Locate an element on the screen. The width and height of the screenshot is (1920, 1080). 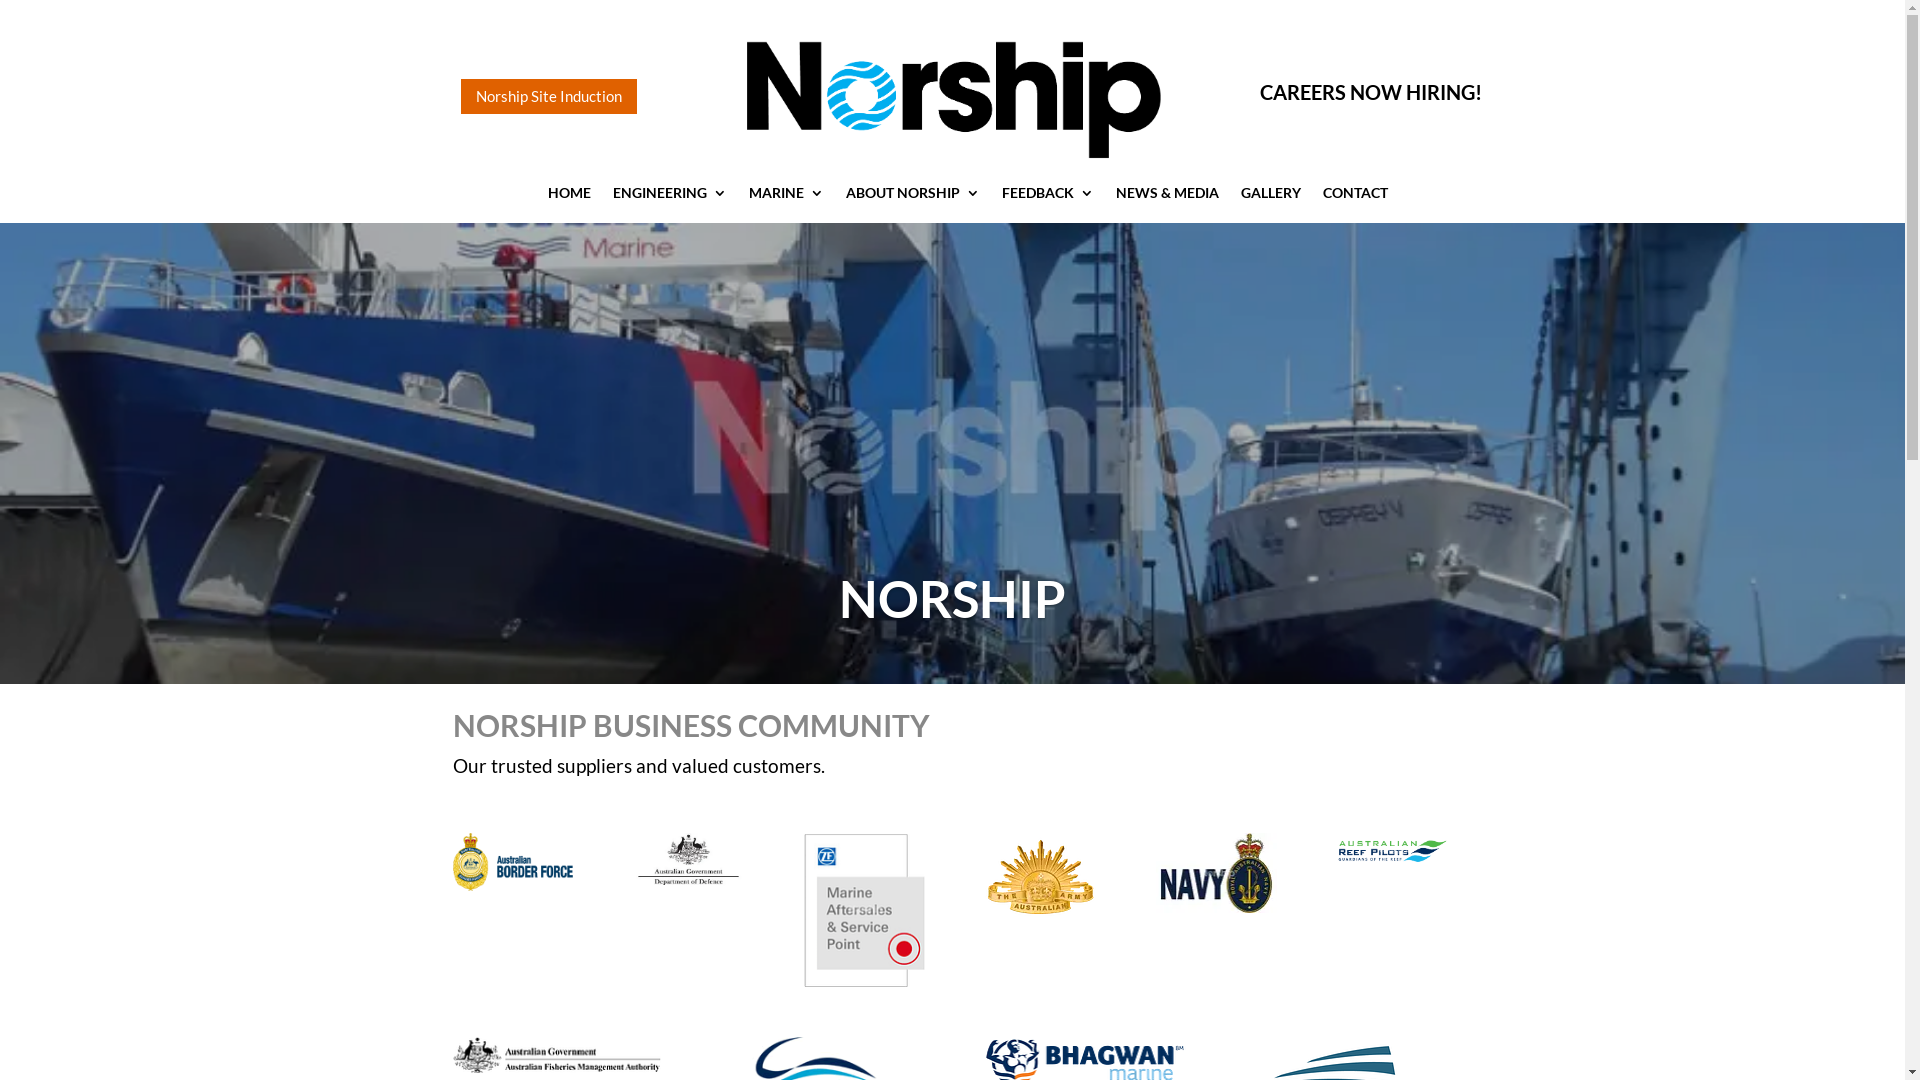
CONTACT is located at coordinates (1354, 197).